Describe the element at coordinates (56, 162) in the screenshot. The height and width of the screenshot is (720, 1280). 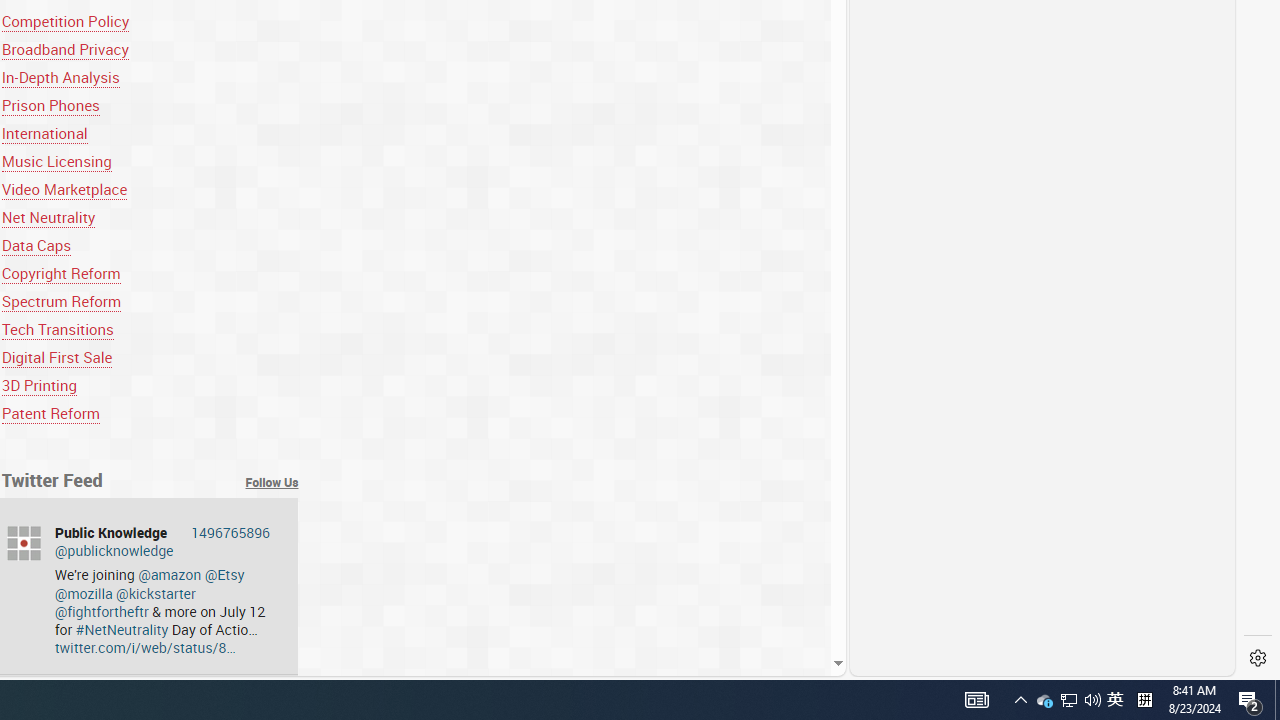
I see `Music Licensing` at that location.